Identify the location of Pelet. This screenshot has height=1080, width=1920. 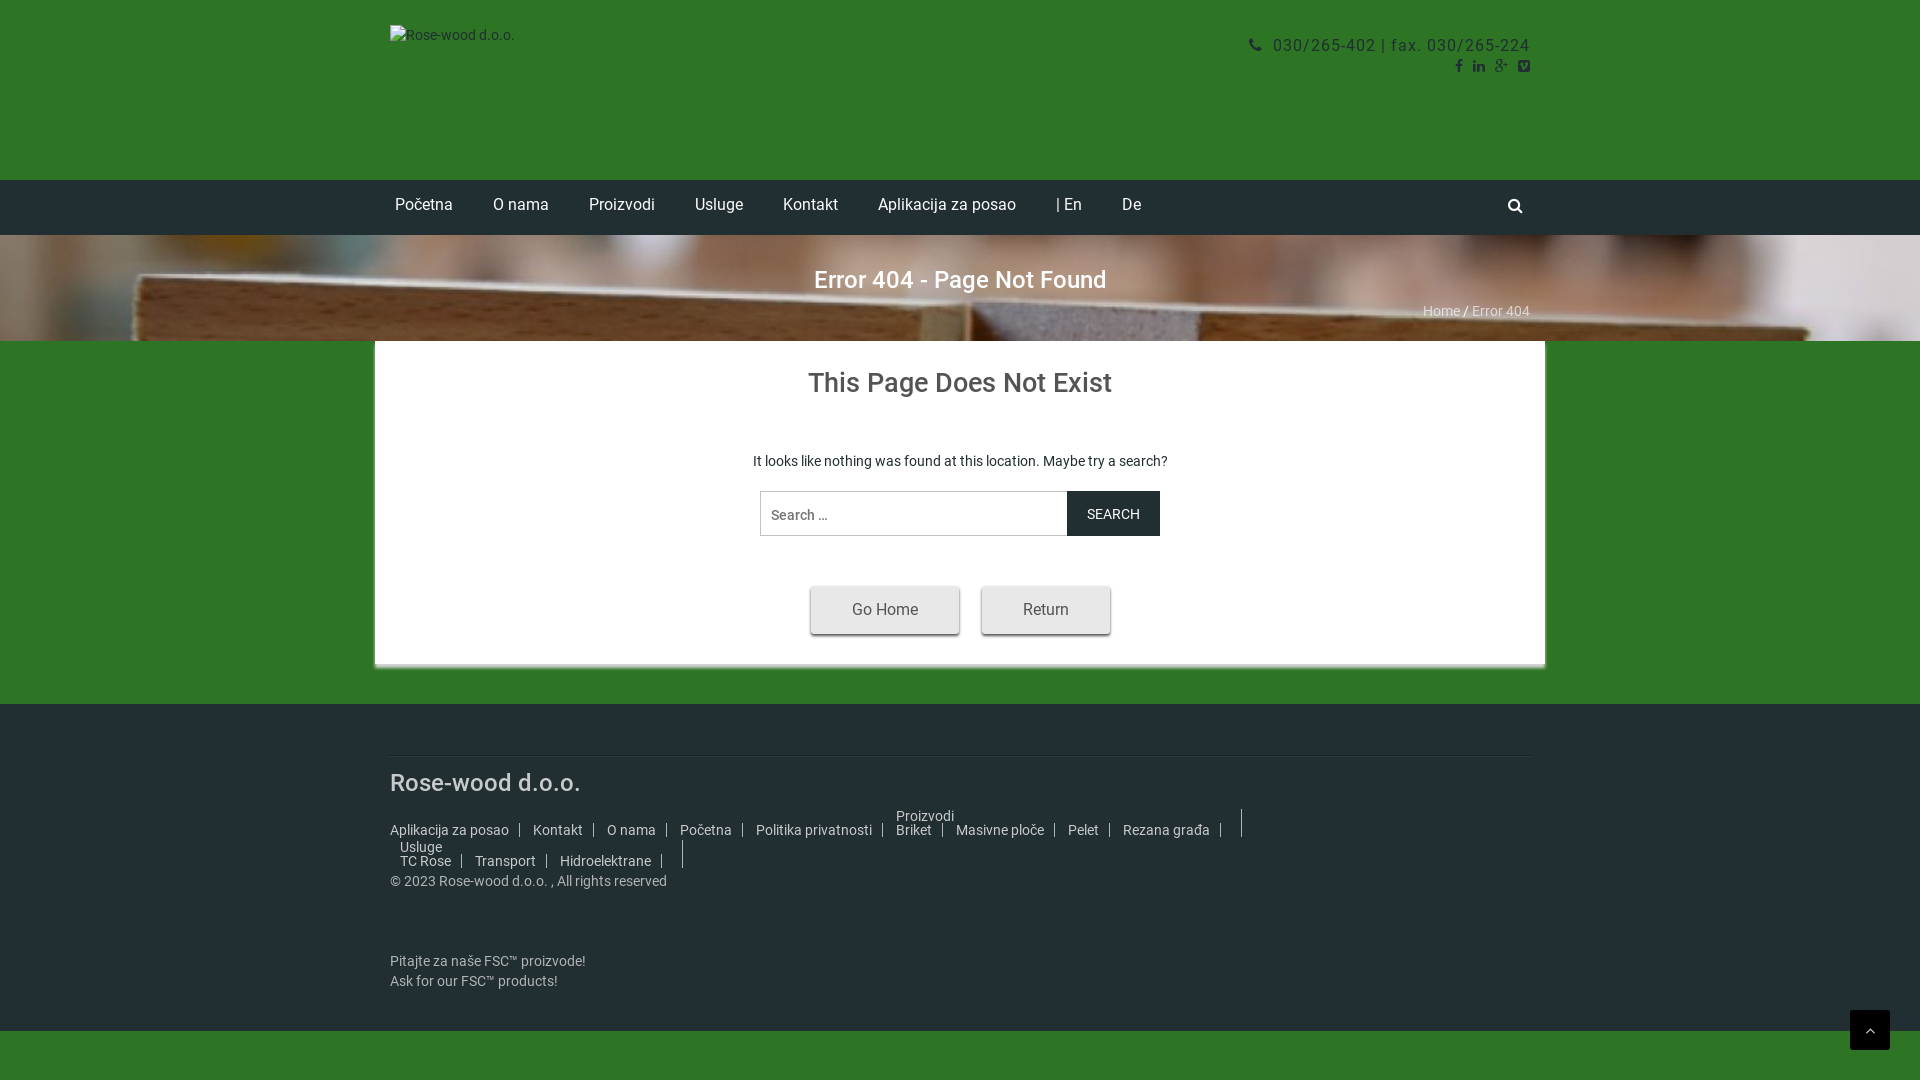
(1084, 830).